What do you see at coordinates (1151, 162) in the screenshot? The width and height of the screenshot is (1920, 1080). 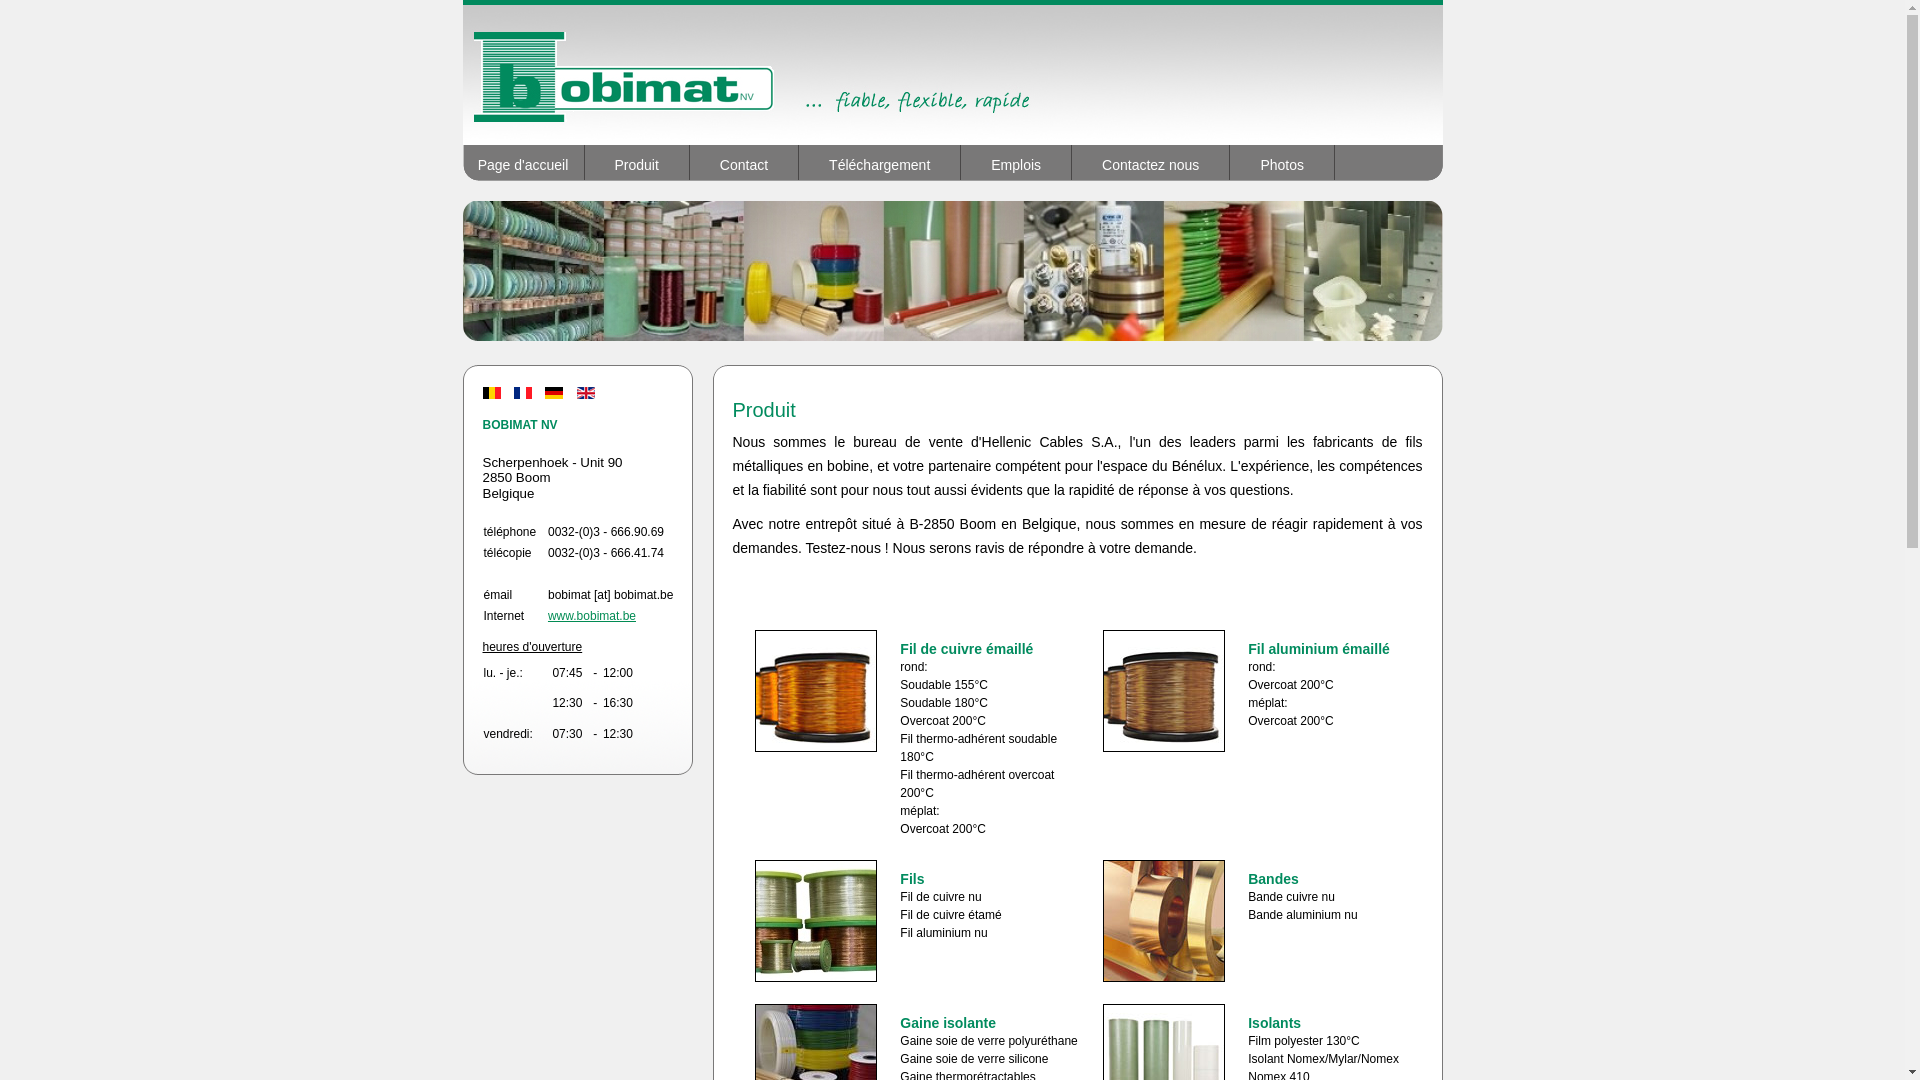 I see `Contactez nous` at bounding box center [1151, 162].